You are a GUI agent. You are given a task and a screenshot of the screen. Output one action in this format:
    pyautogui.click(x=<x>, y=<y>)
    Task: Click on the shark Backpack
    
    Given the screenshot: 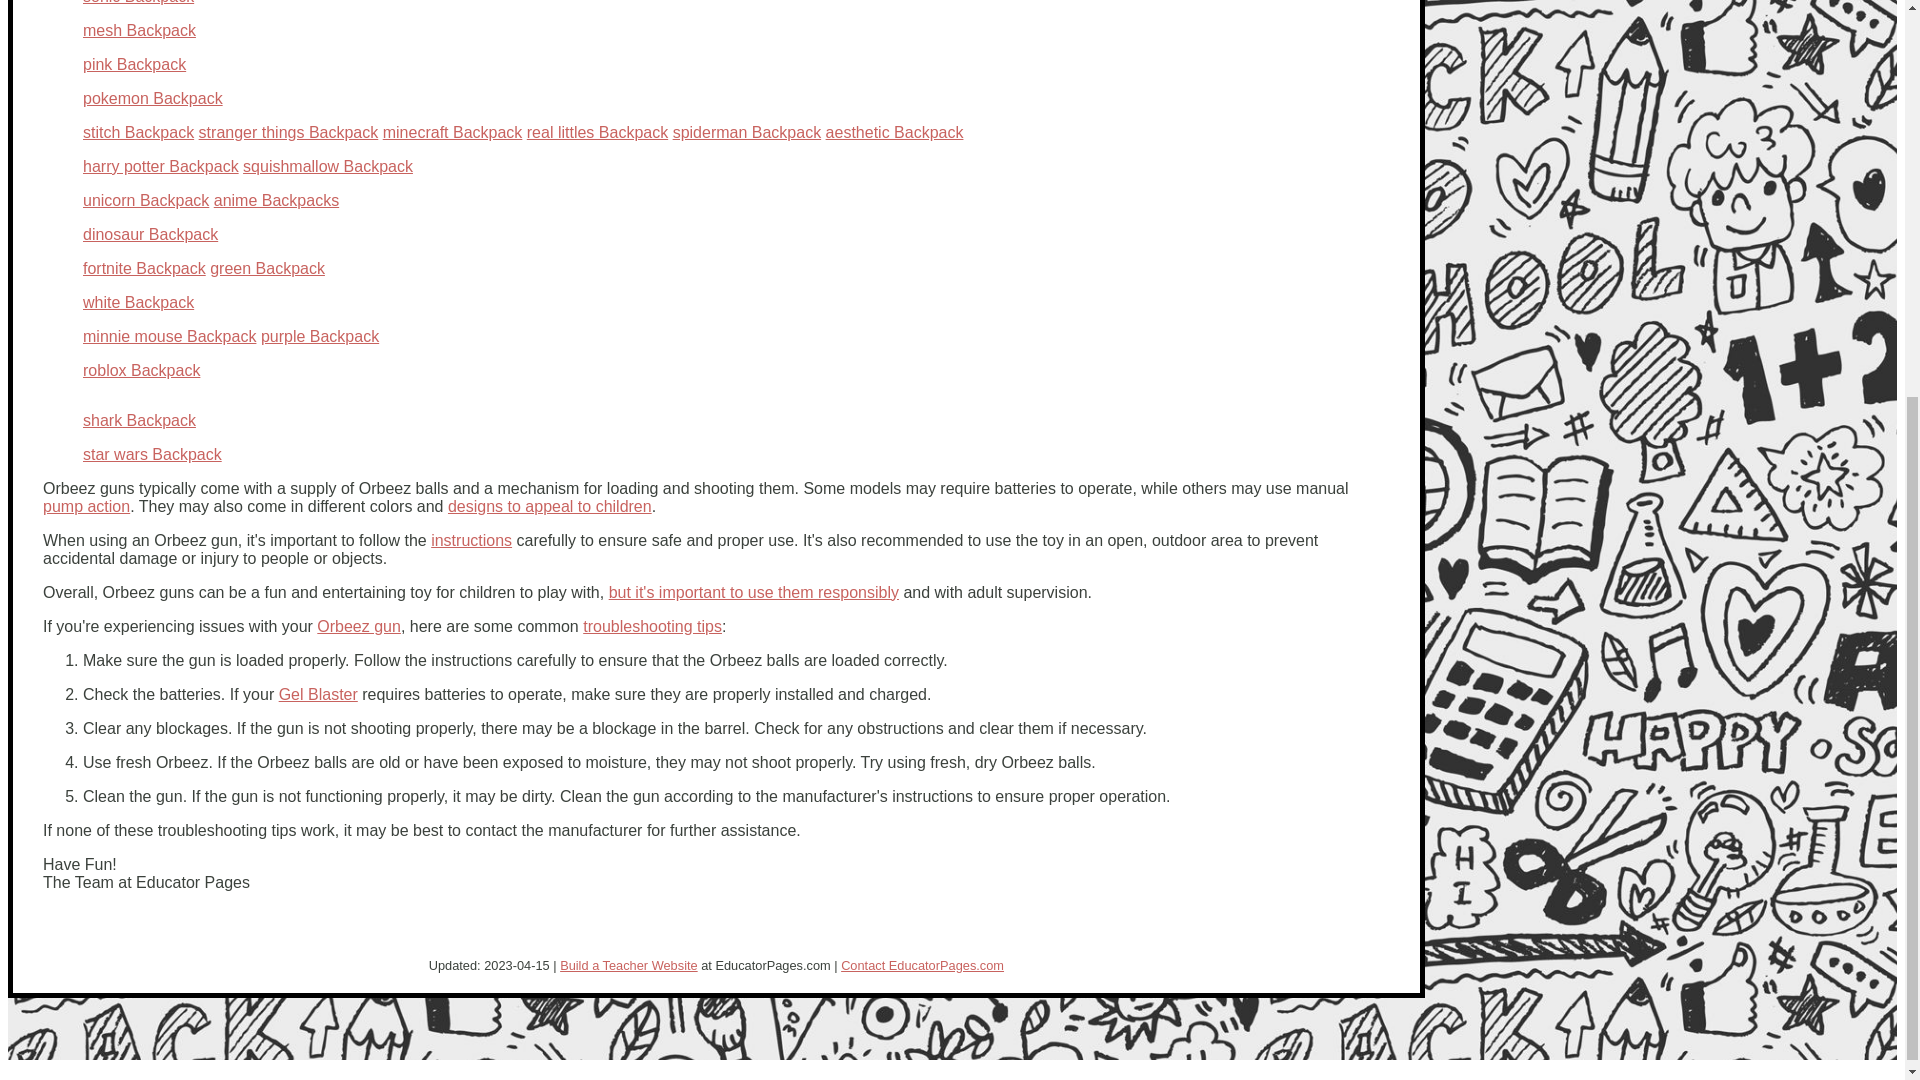 What is the action you would take?
    pyautogui.click(x=138, y=420)
    